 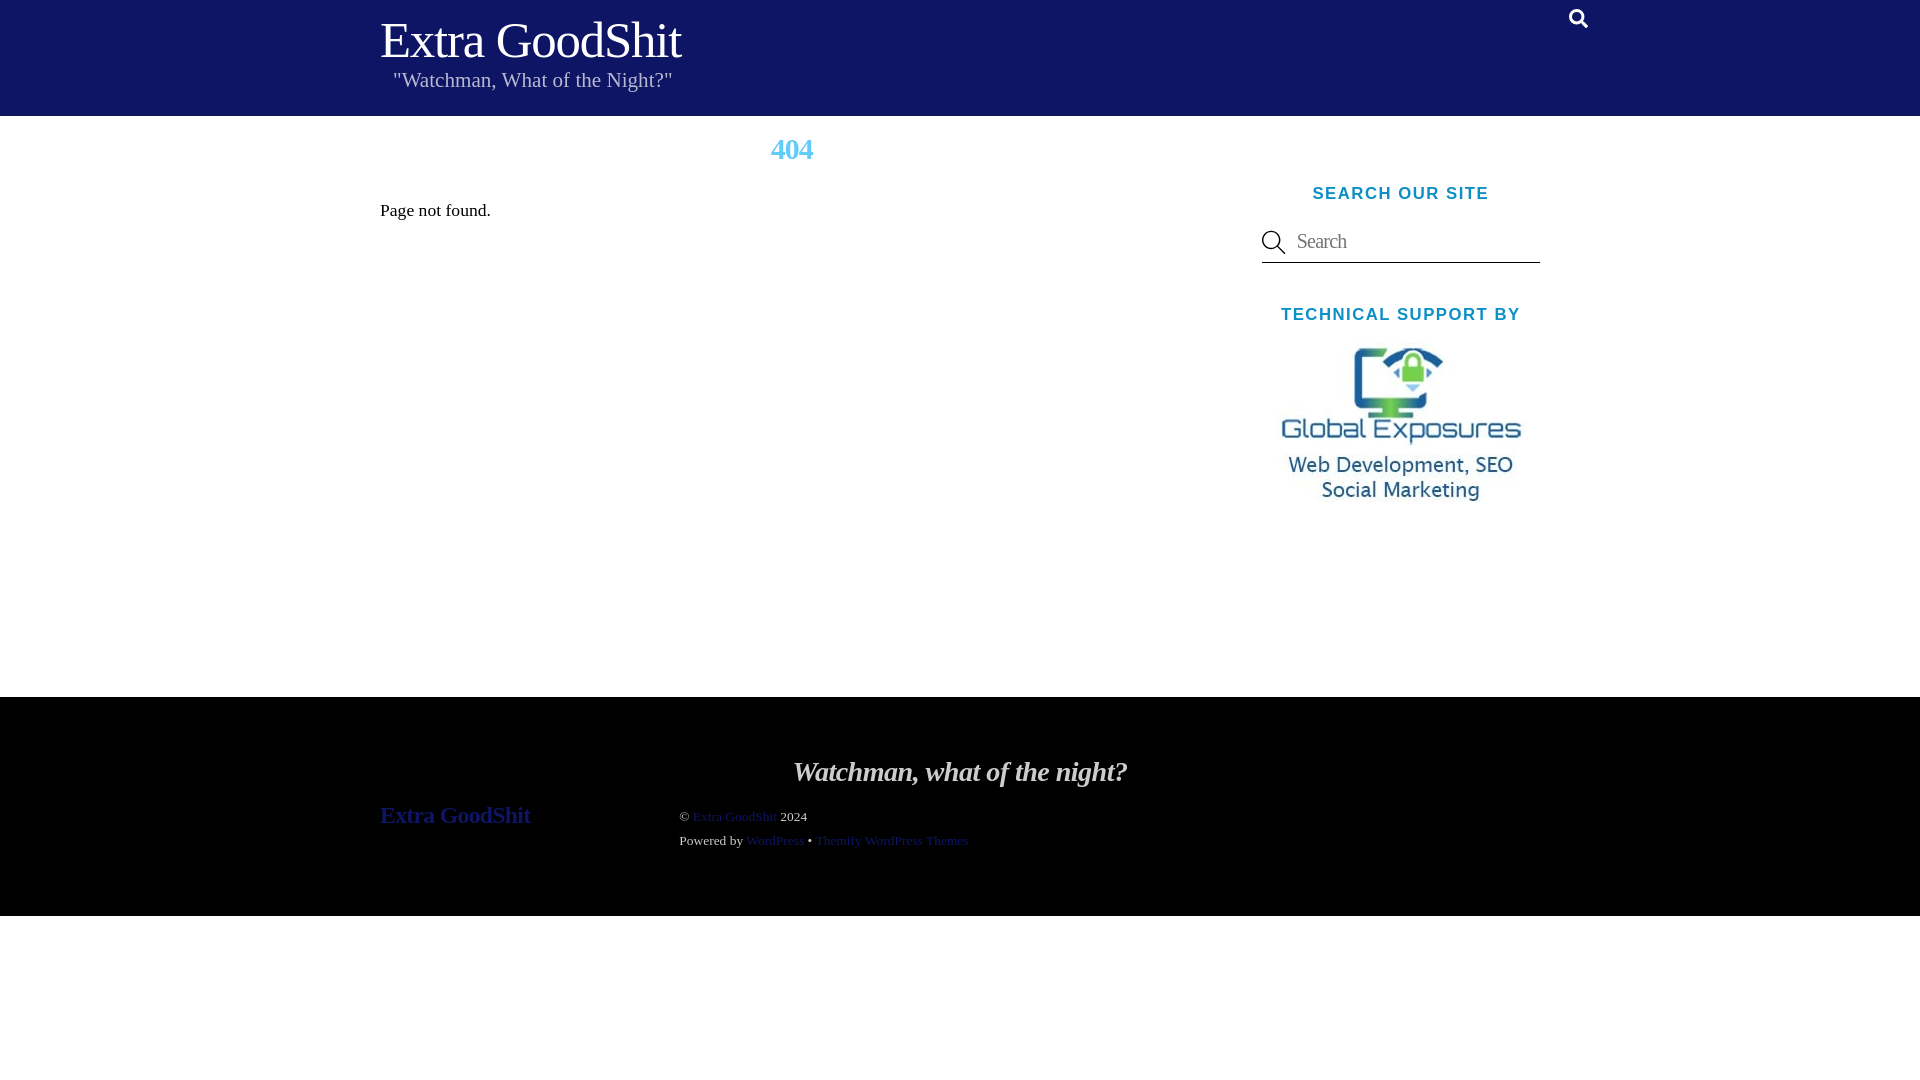 I want to click on Extra GoodShit, so click(x=454, y=815).